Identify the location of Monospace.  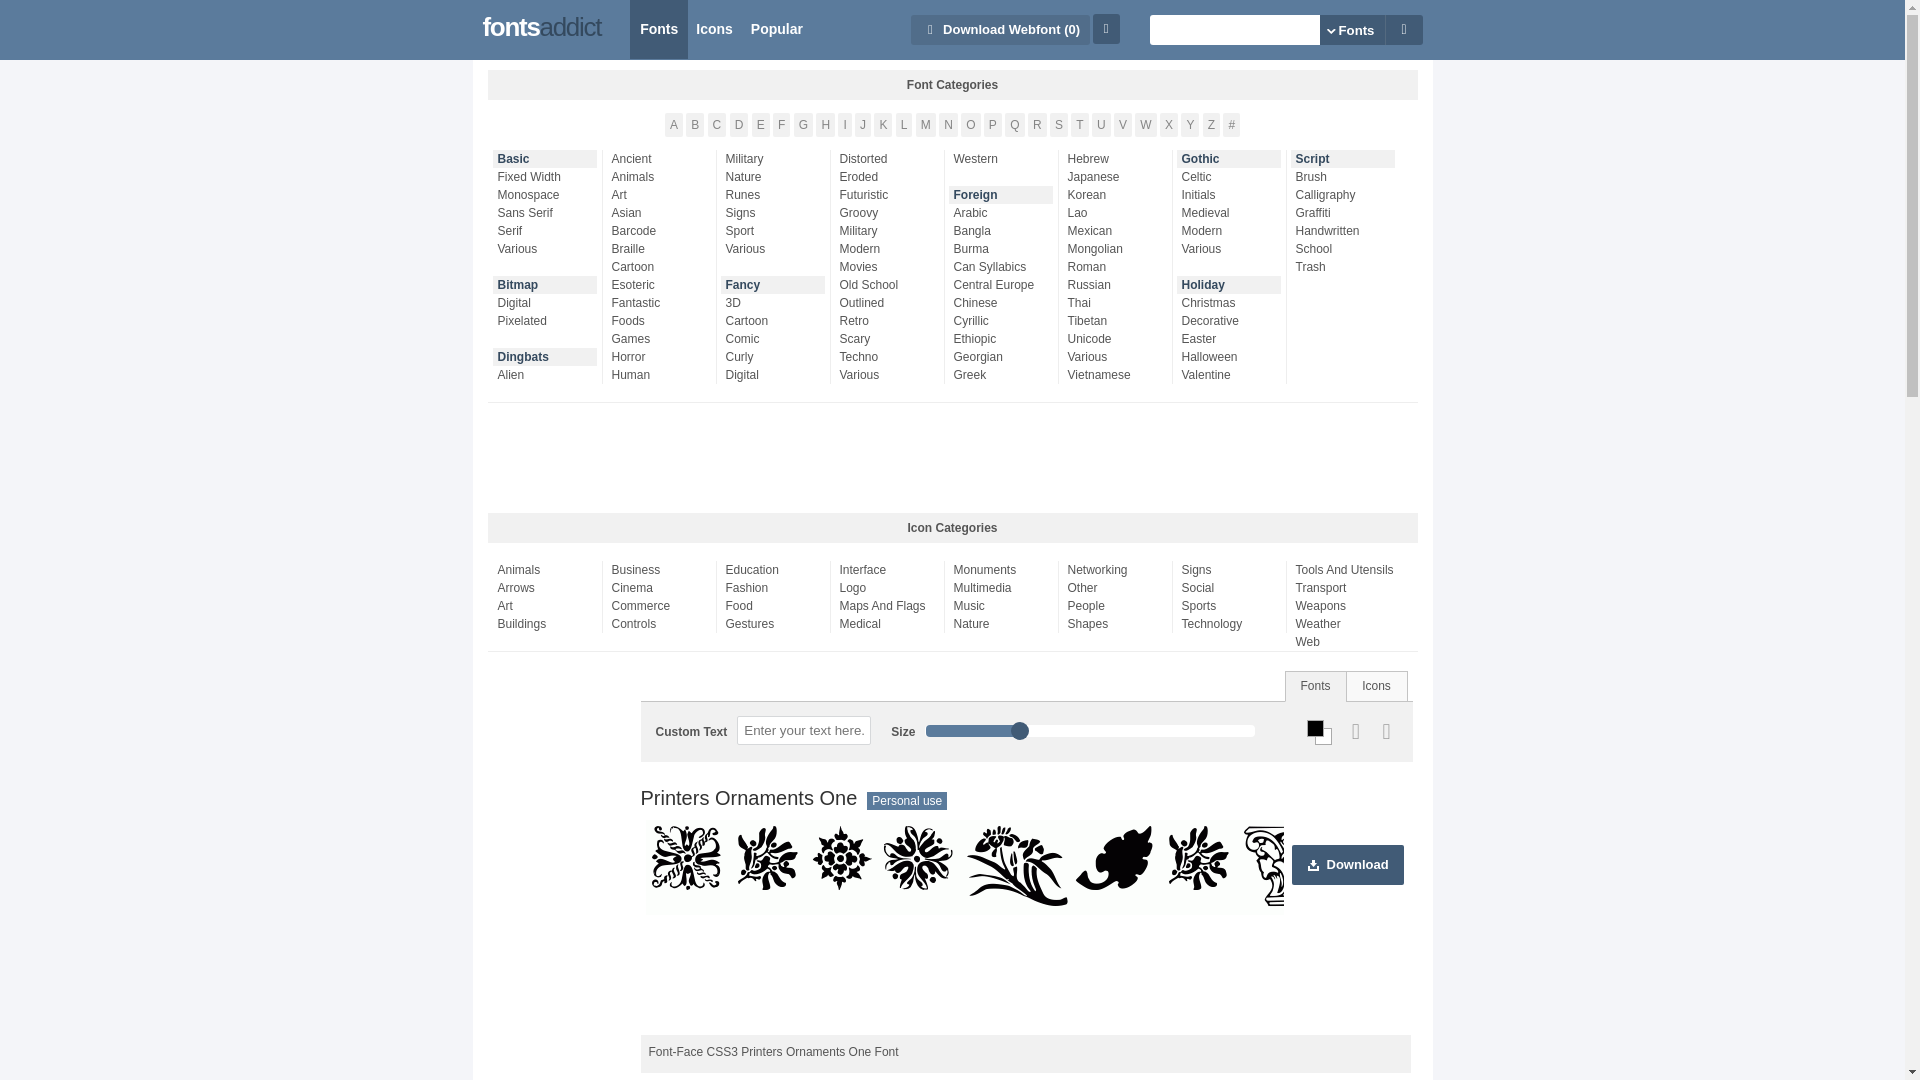
(550, 194).